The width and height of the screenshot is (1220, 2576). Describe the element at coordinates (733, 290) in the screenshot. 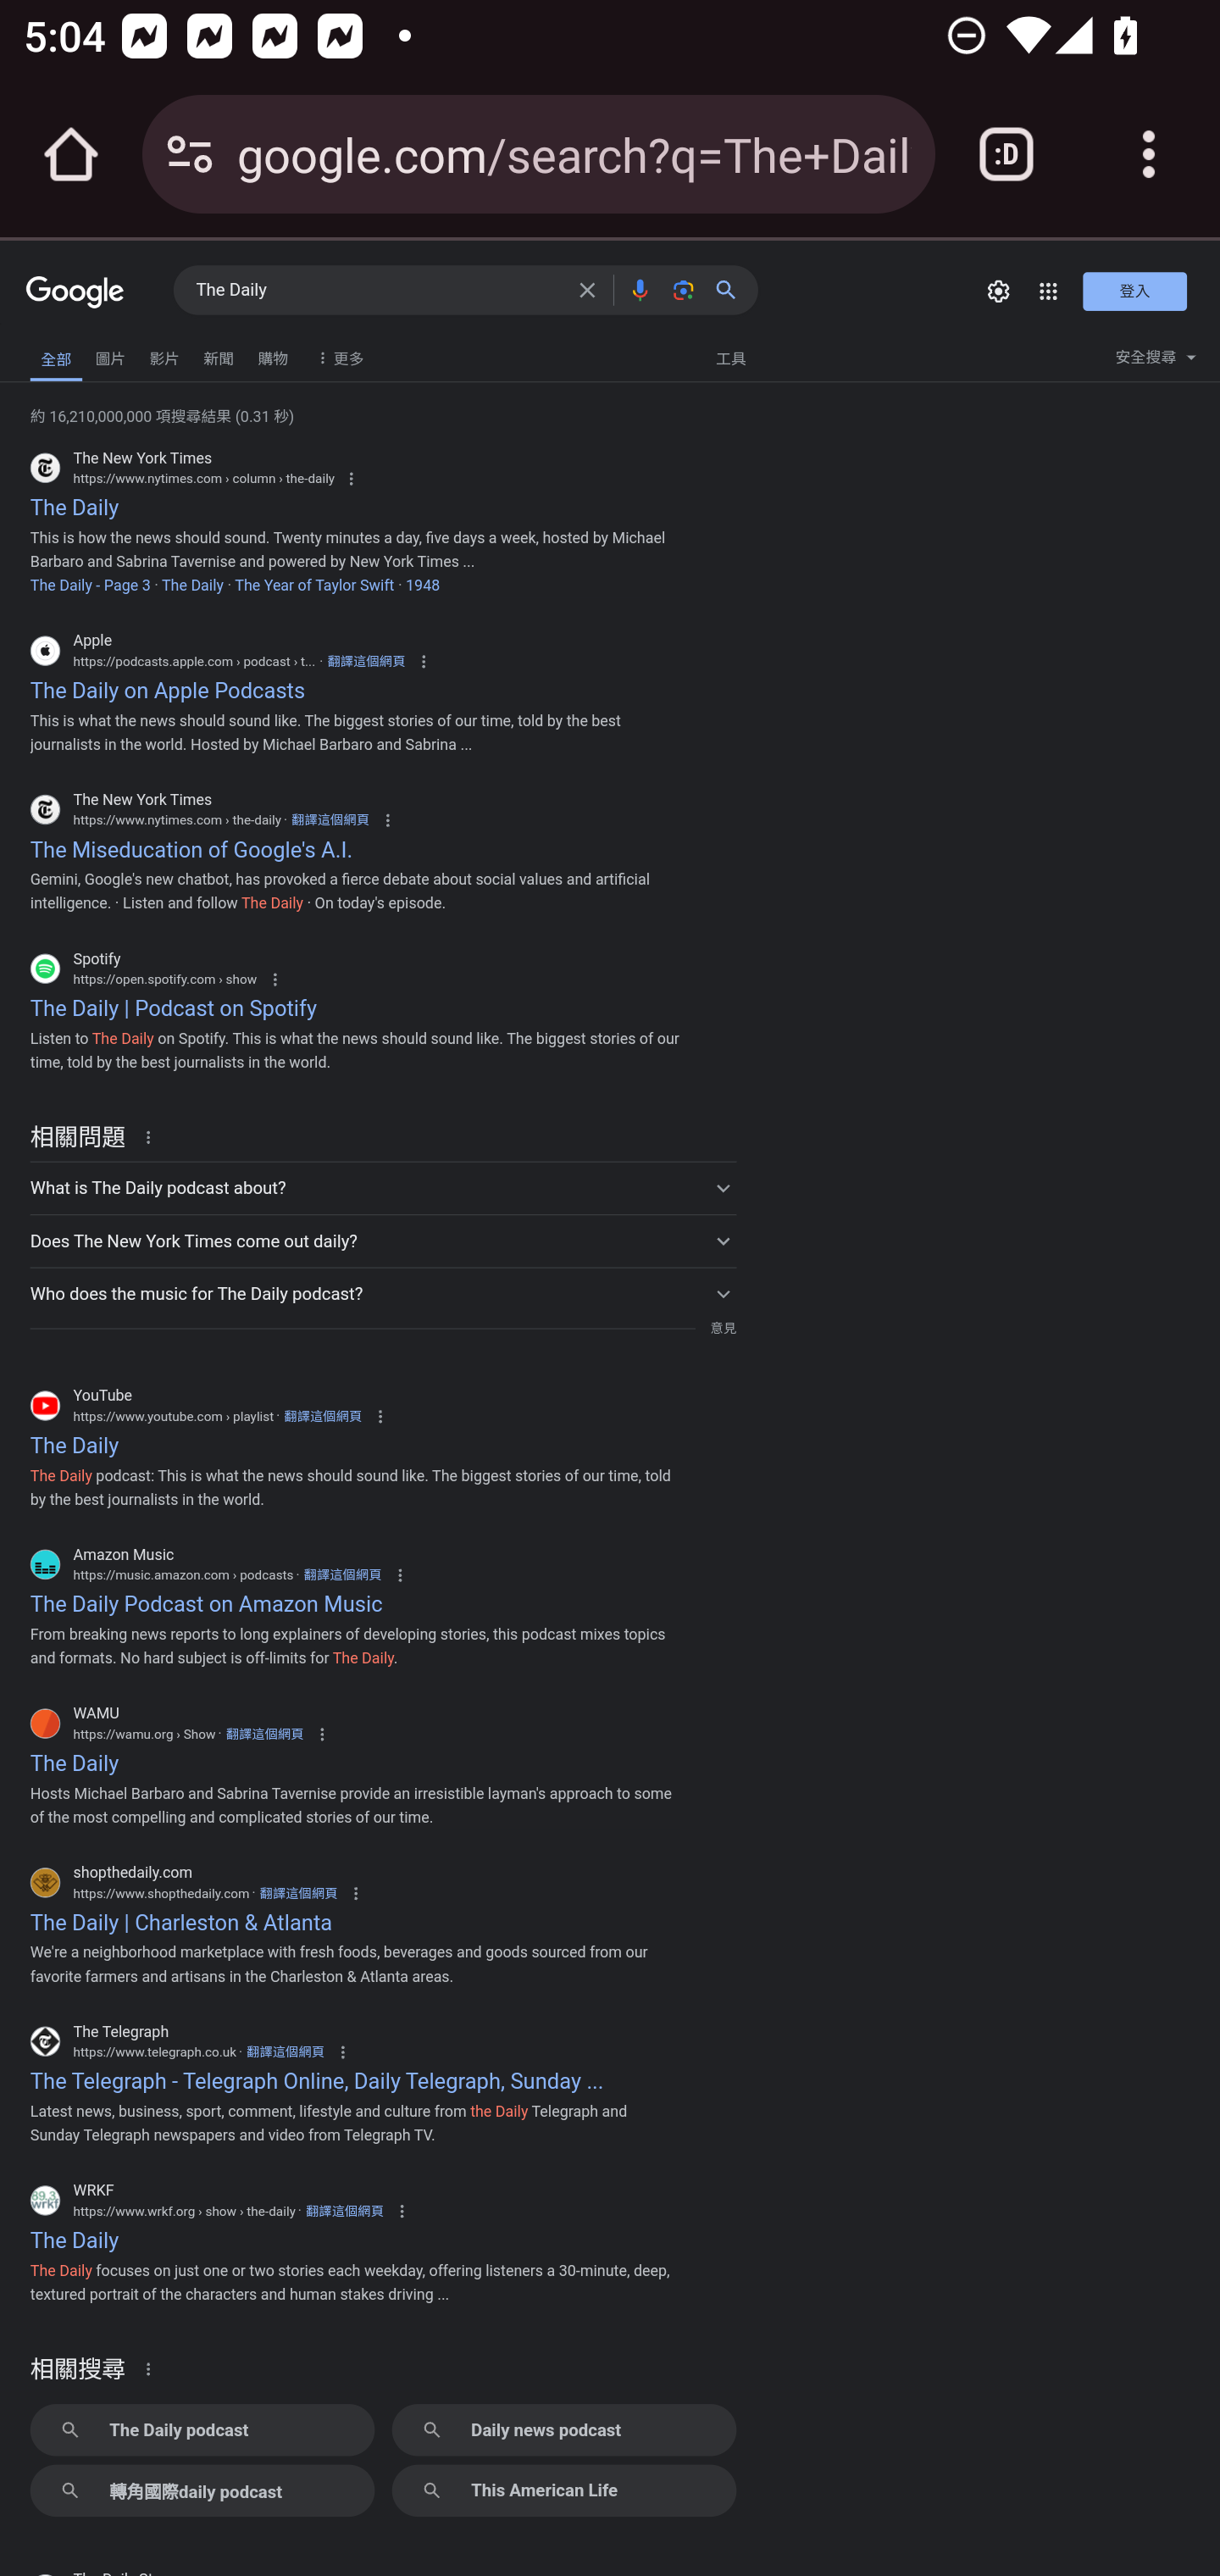

I see `搜尋 ` at that location.